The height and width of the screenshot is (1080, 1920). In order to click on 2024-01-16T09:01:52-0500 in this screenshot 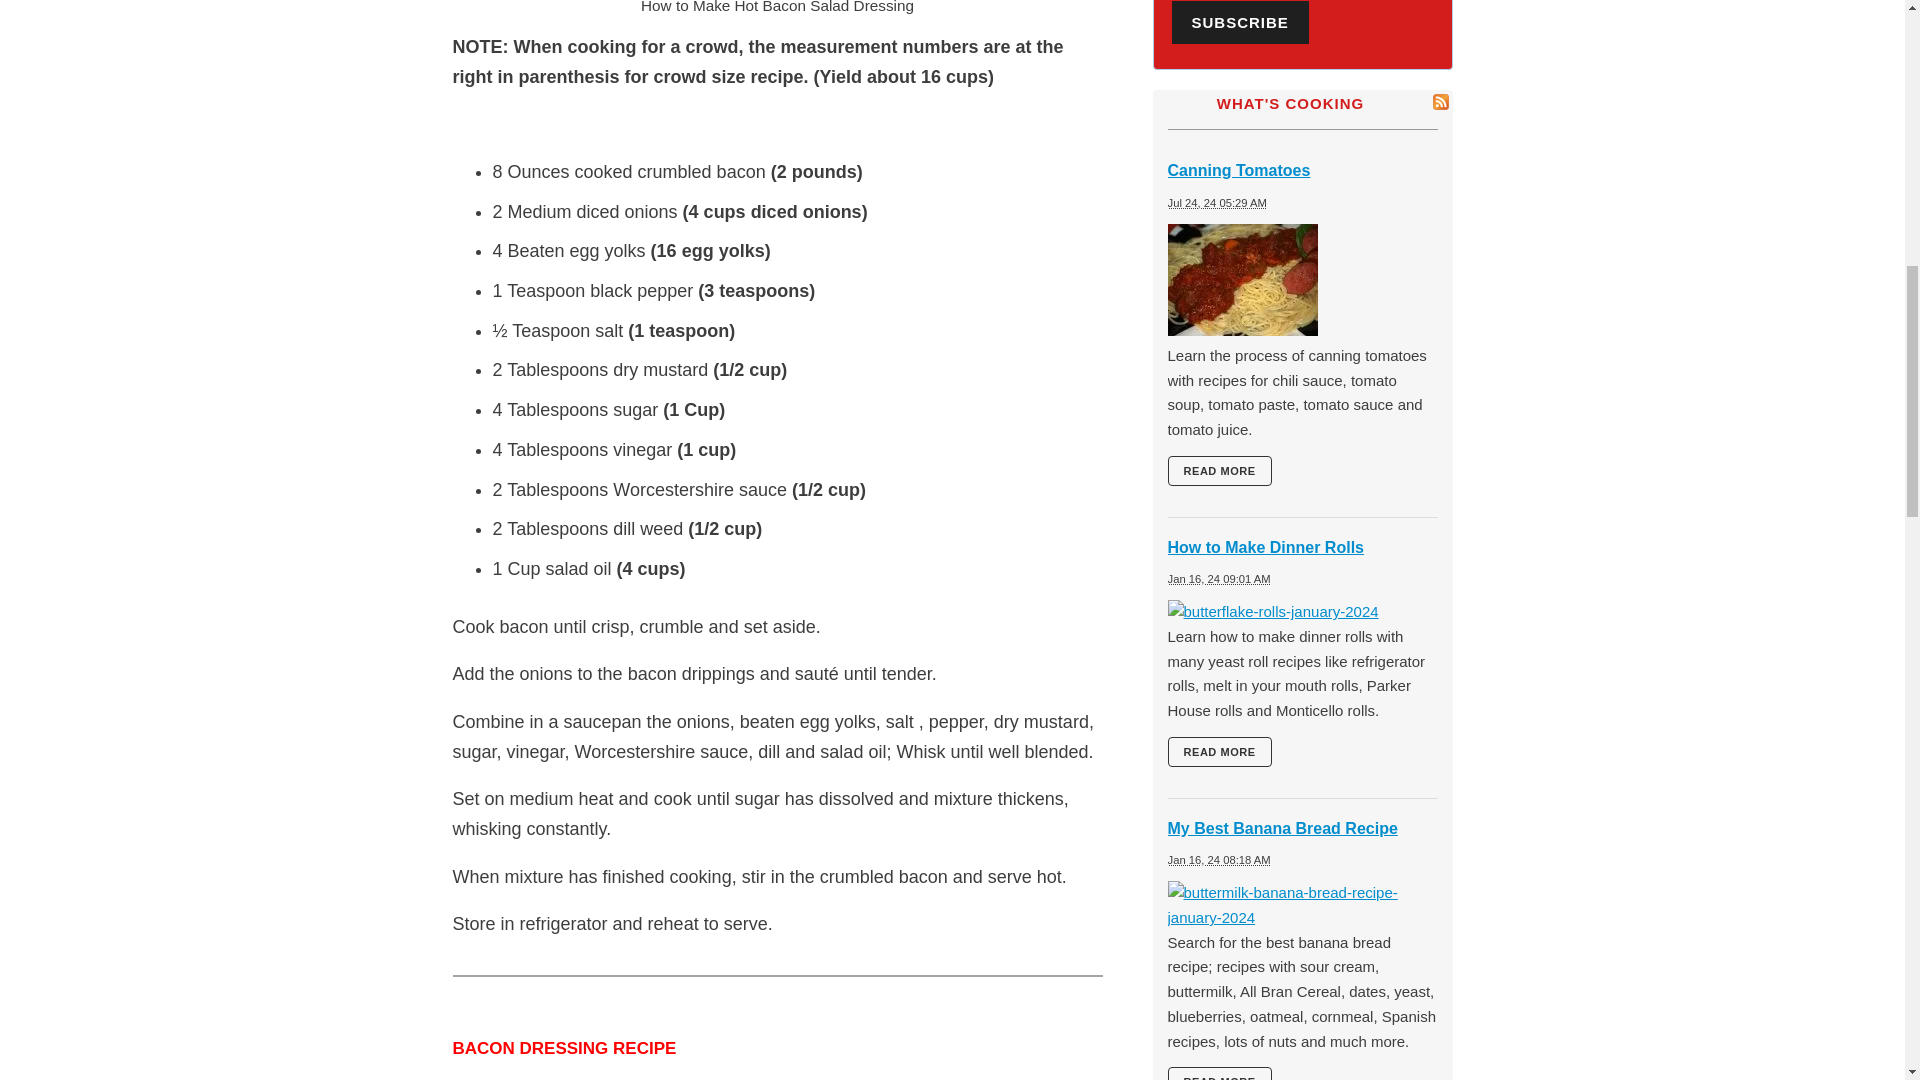, I will do `click(1219, 579)`.